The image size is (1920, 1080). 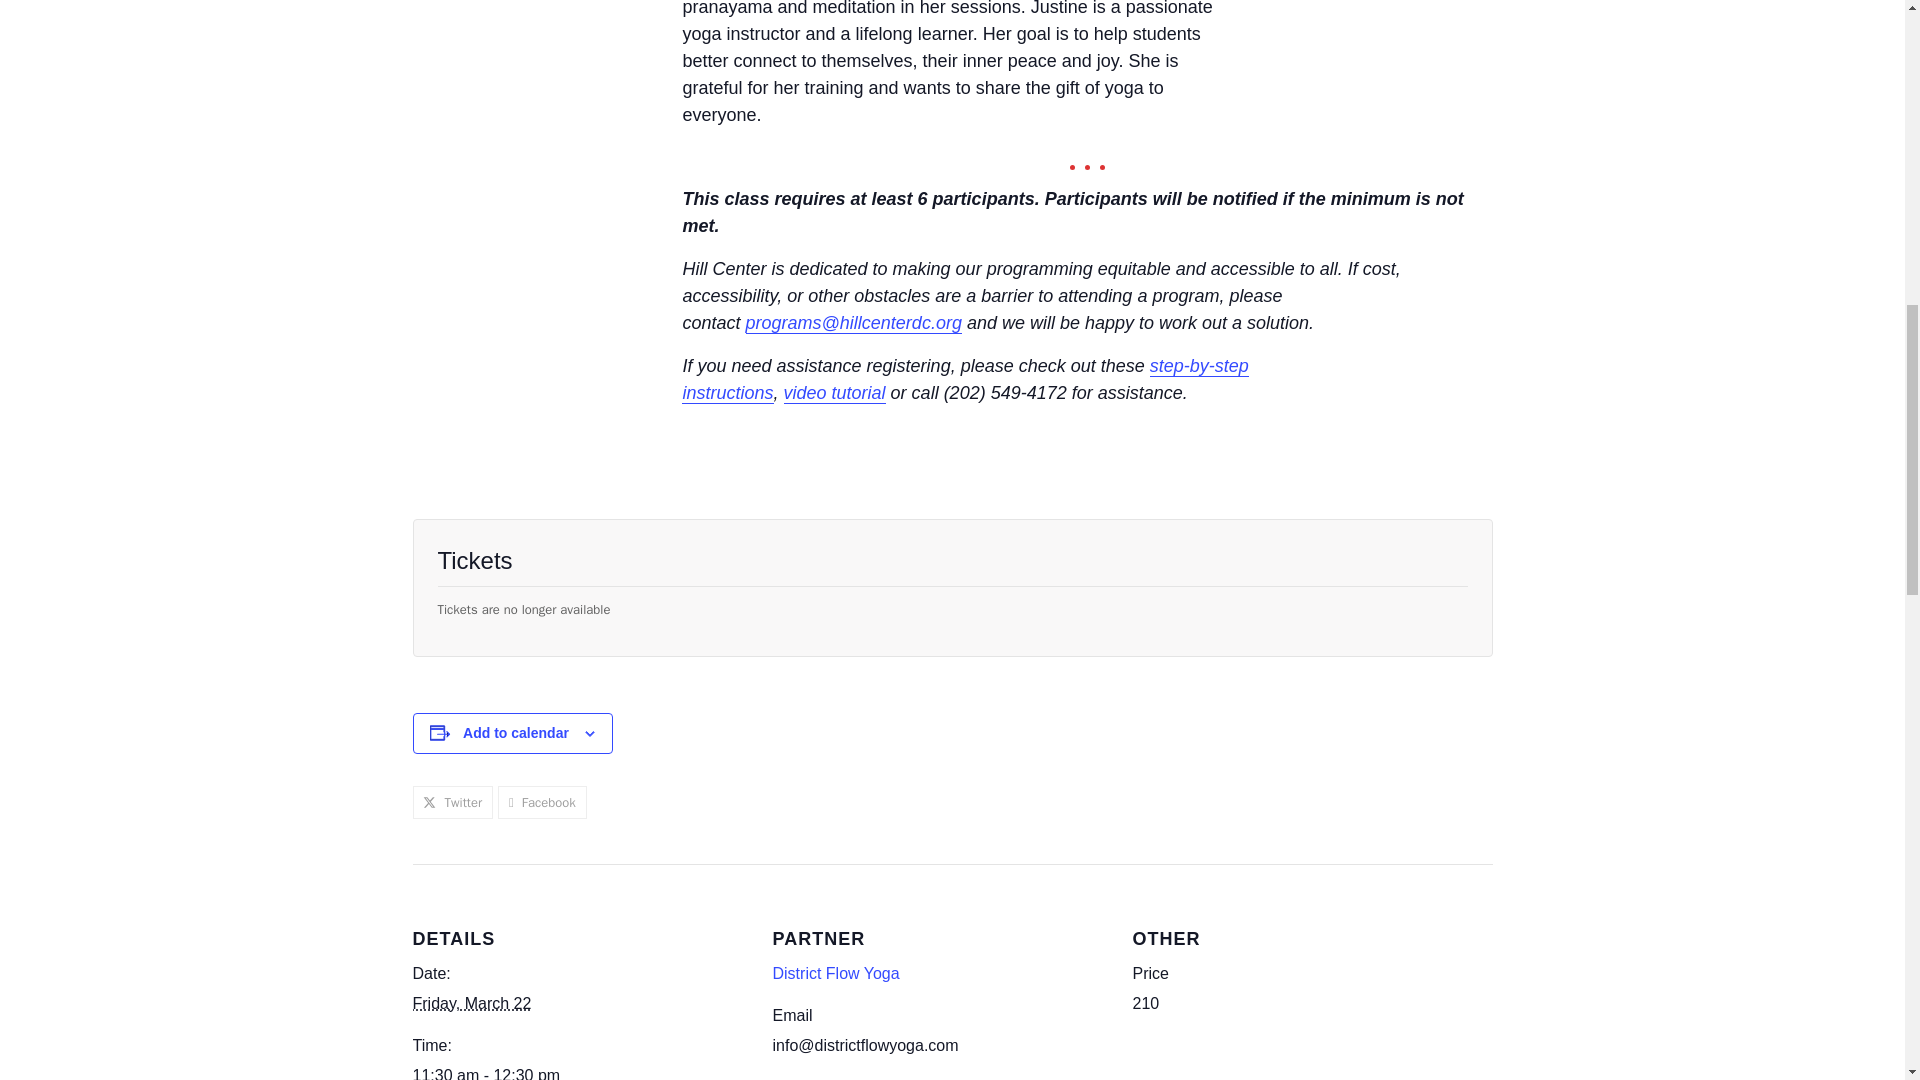 I want to click on 2024-03-22, so click(x=580, y=1071).